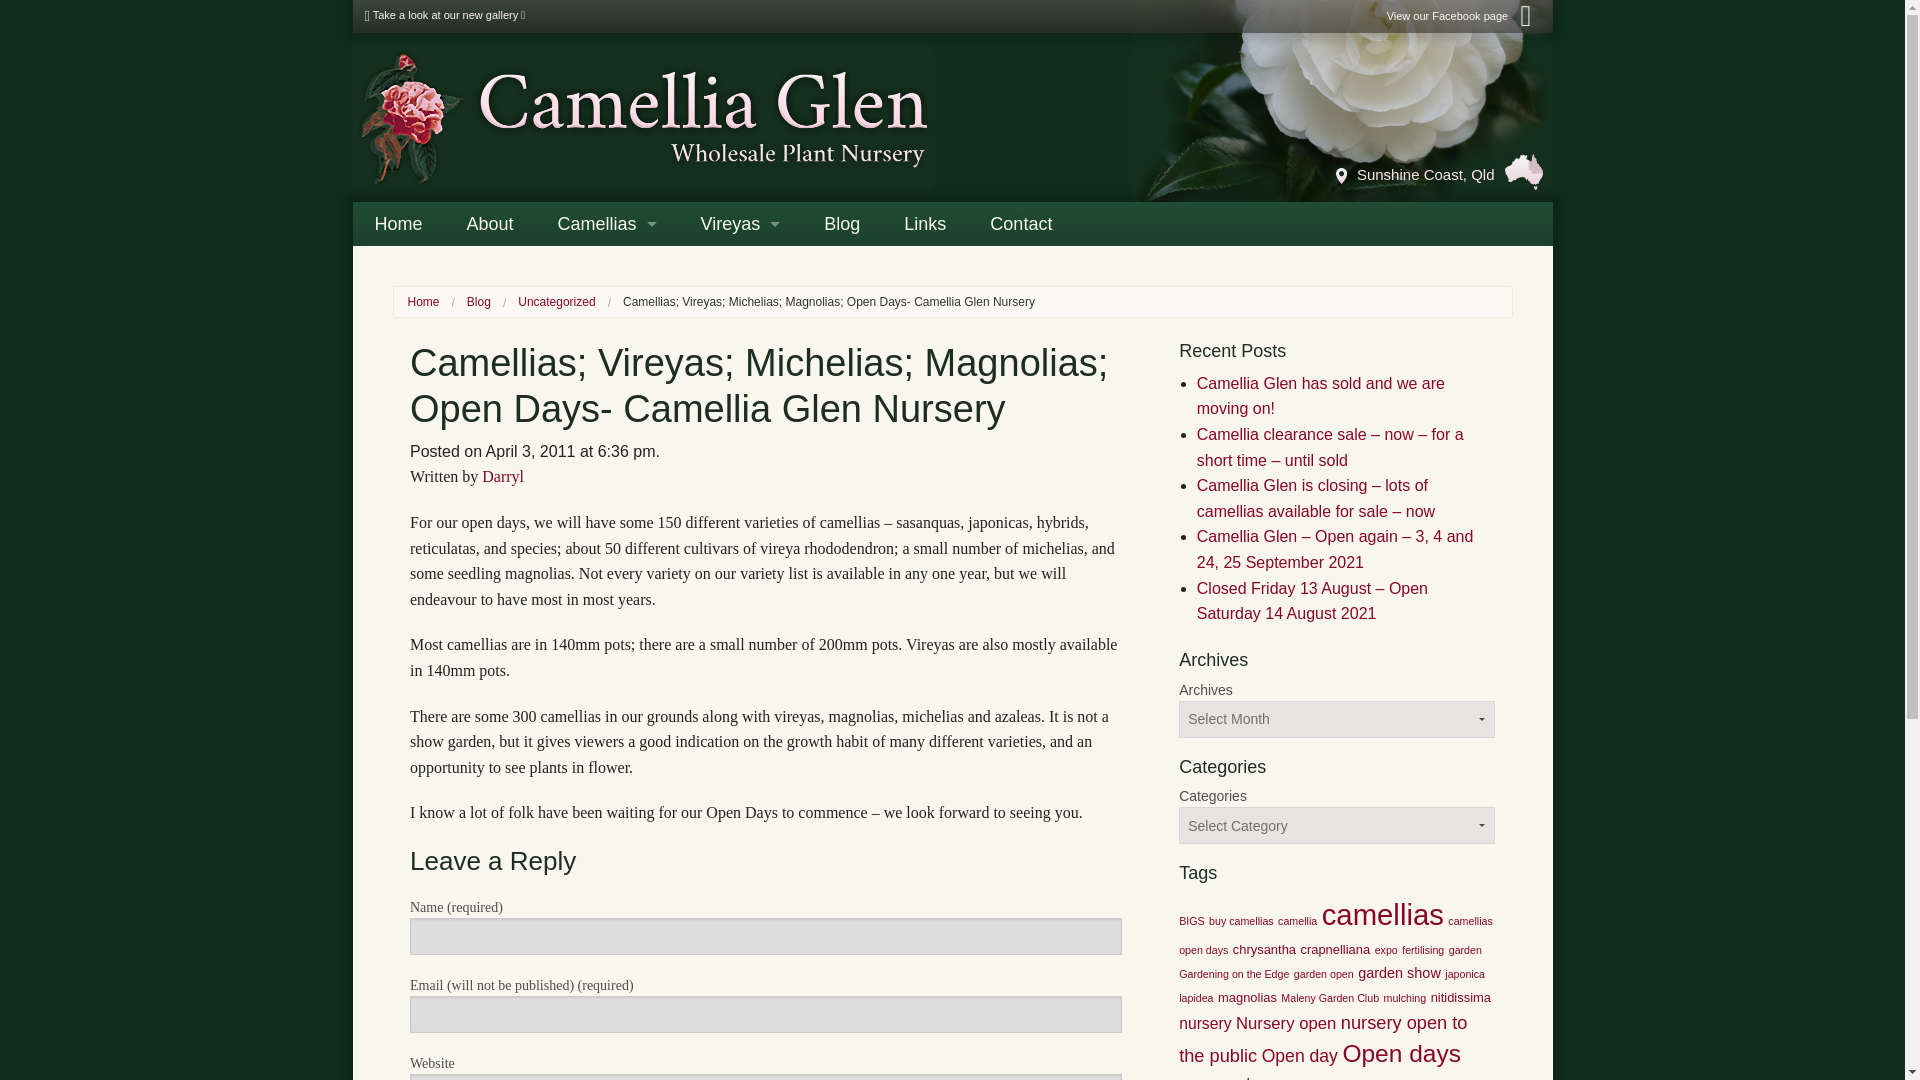 Image resolution: width=1920 pixels, height=1080 pixels. What do you see at coordinates (740, 312) in the screenshot?
I see `Vireya Listing` at bounding box center [740, 312].